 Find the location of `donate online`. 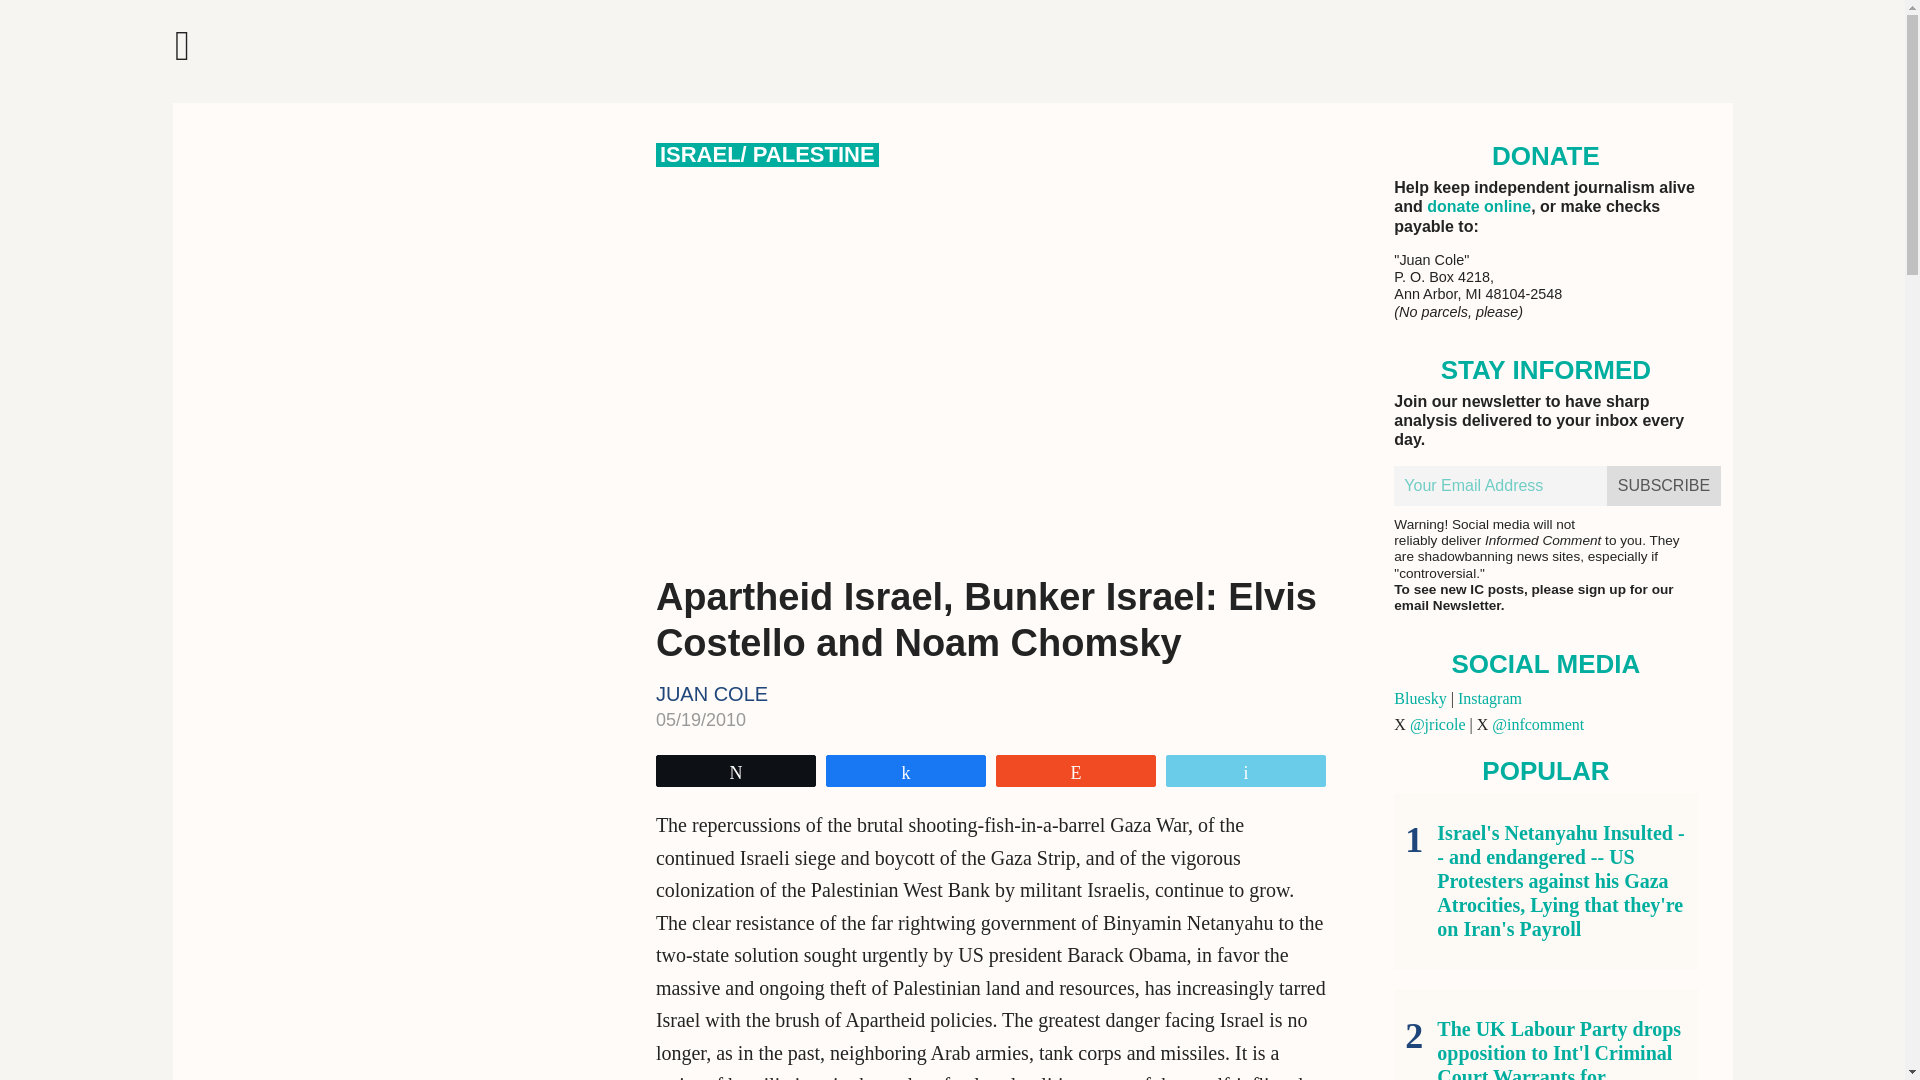

donate online is located at coordinates (1478, 206).